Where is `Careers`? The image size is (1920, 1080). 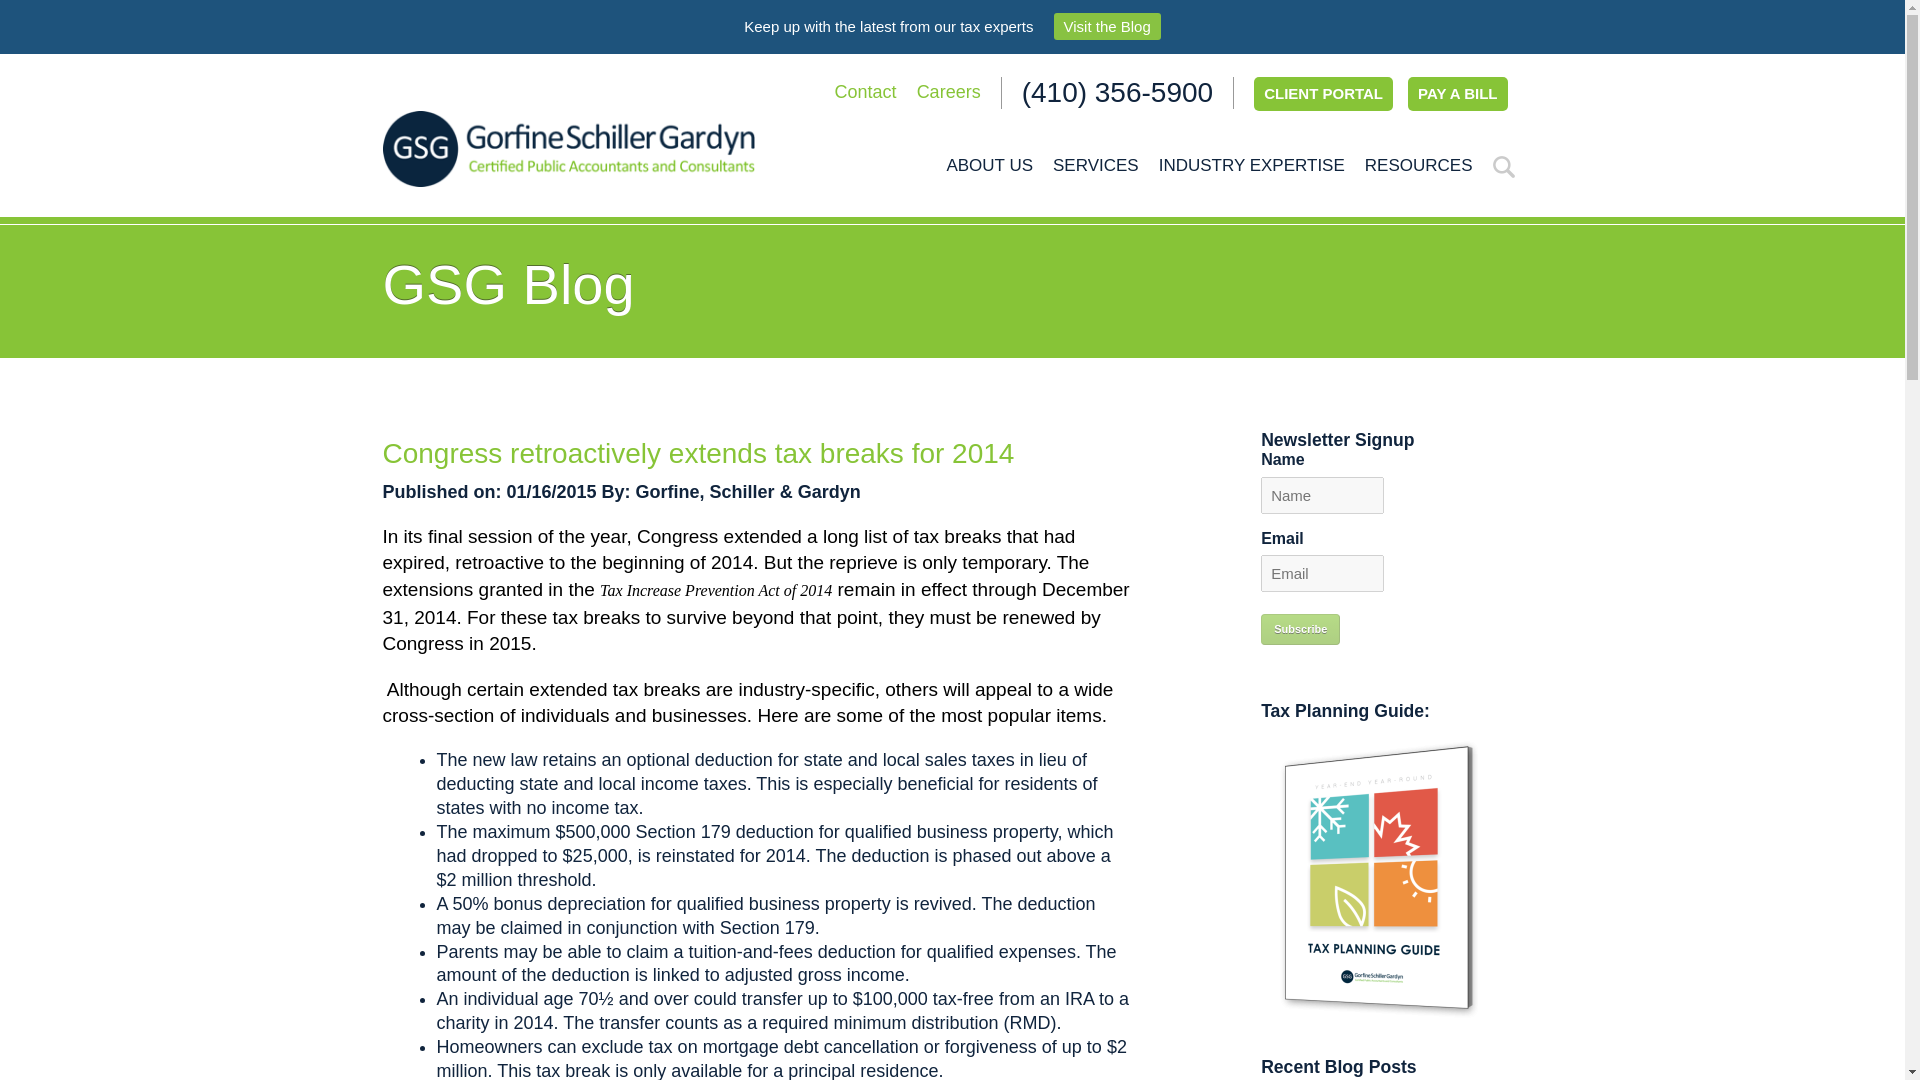
Careers is located at coordinates (949, 92).